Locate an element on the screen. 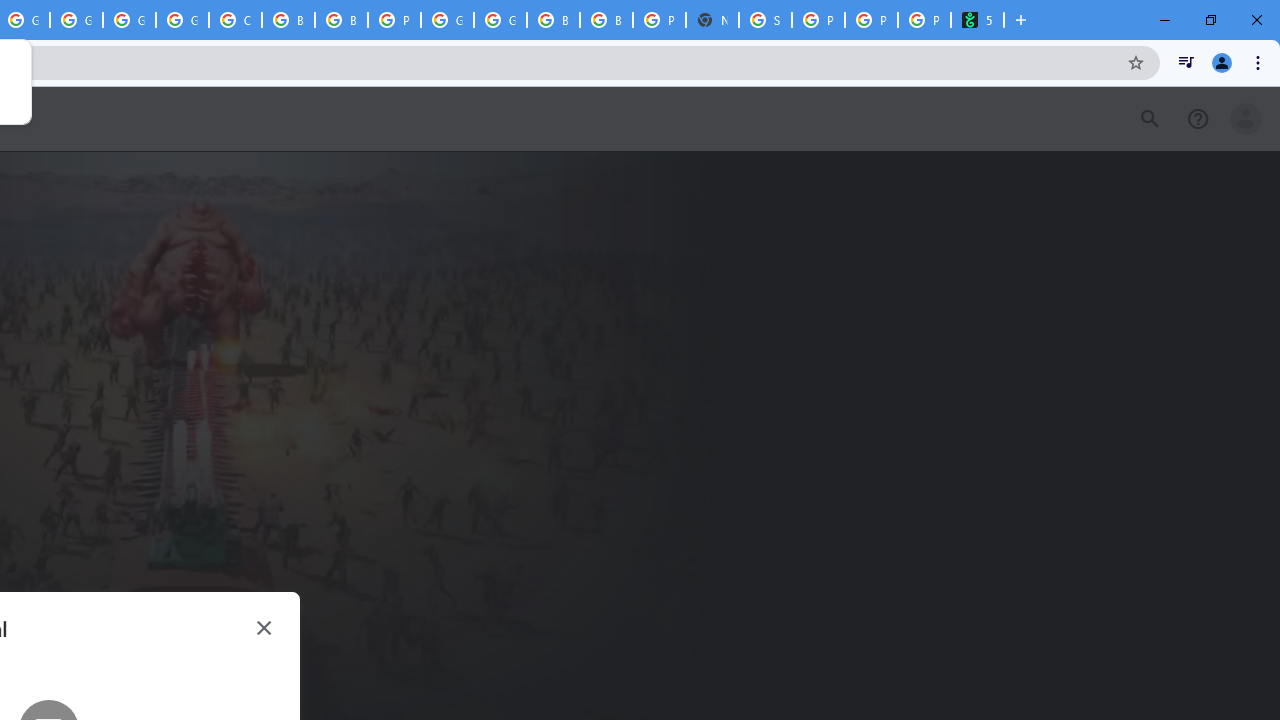  Google Cloud Platform is located at coordinates (500, 20).